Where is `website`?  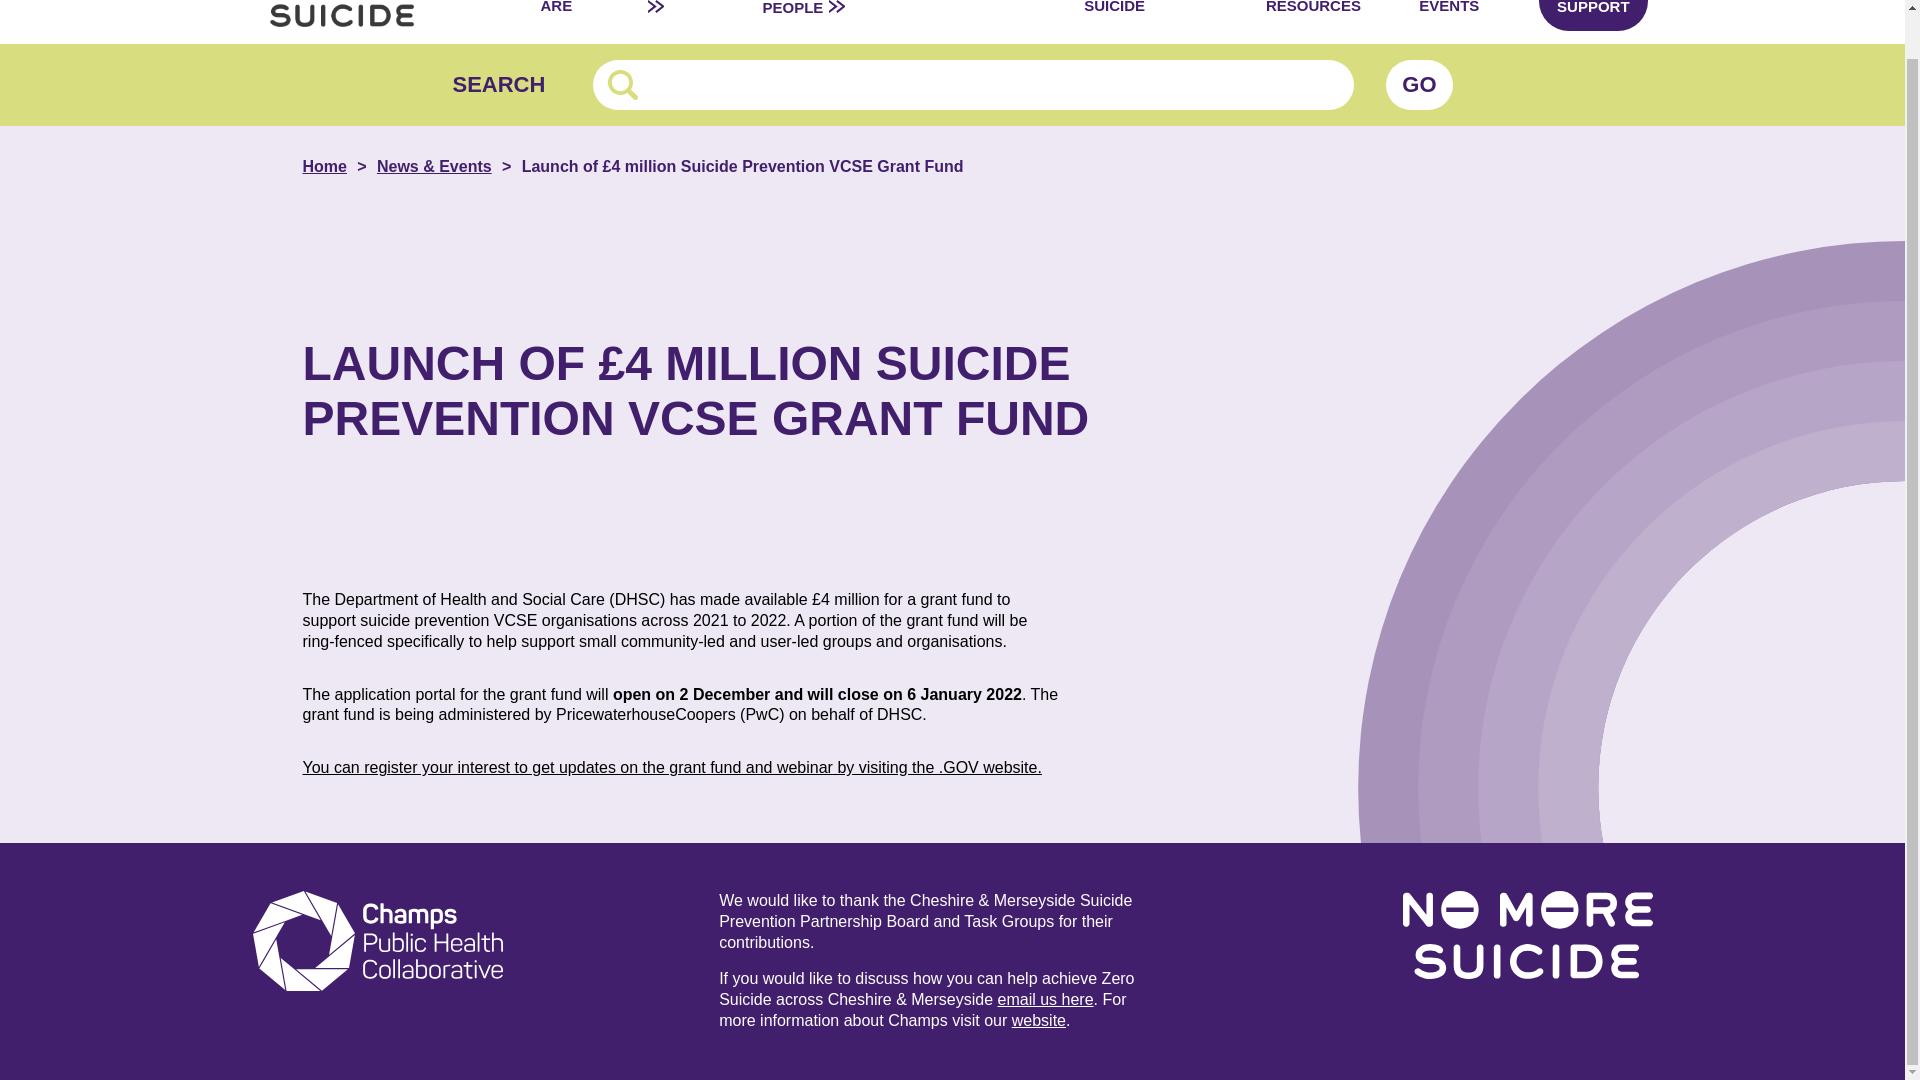
website is located at coordinates (1038, 1020).